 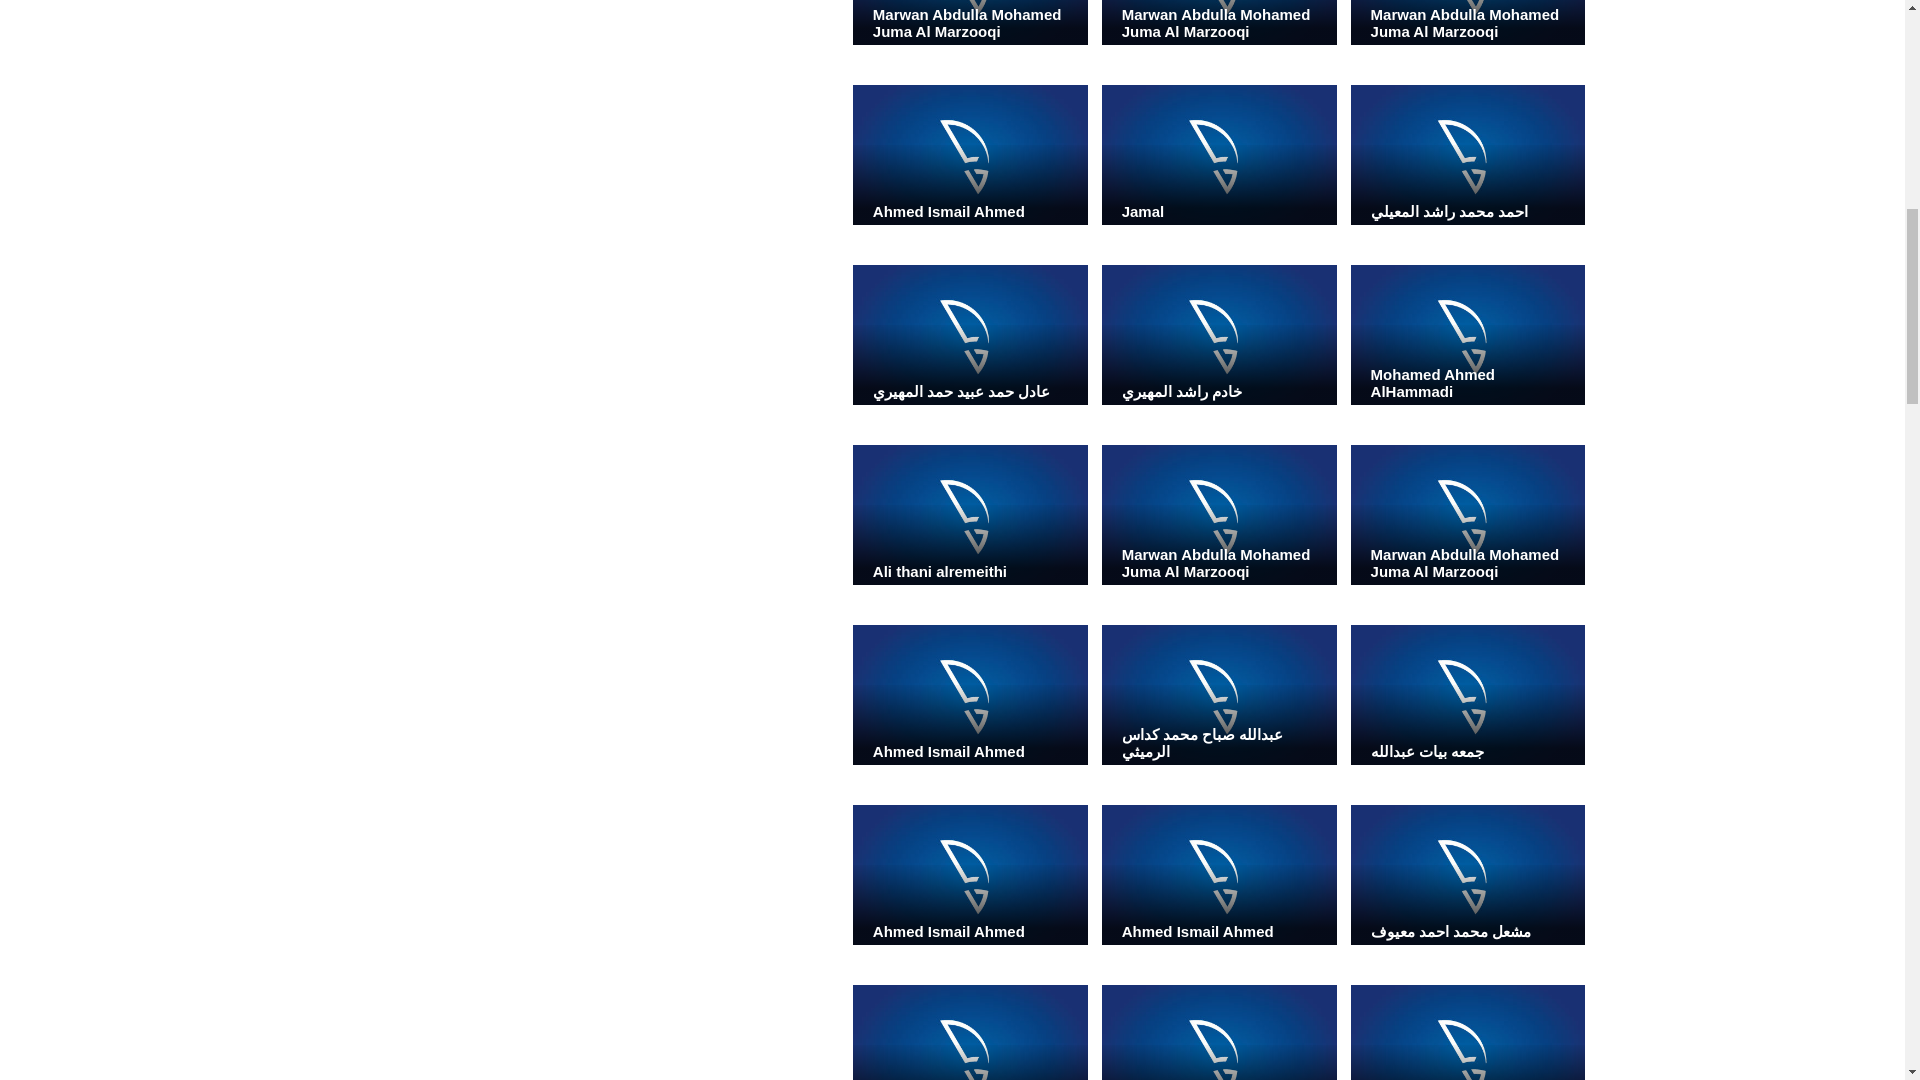 I want to click on Ahmed Ismail Ahmed, so click(x=970, y=154).